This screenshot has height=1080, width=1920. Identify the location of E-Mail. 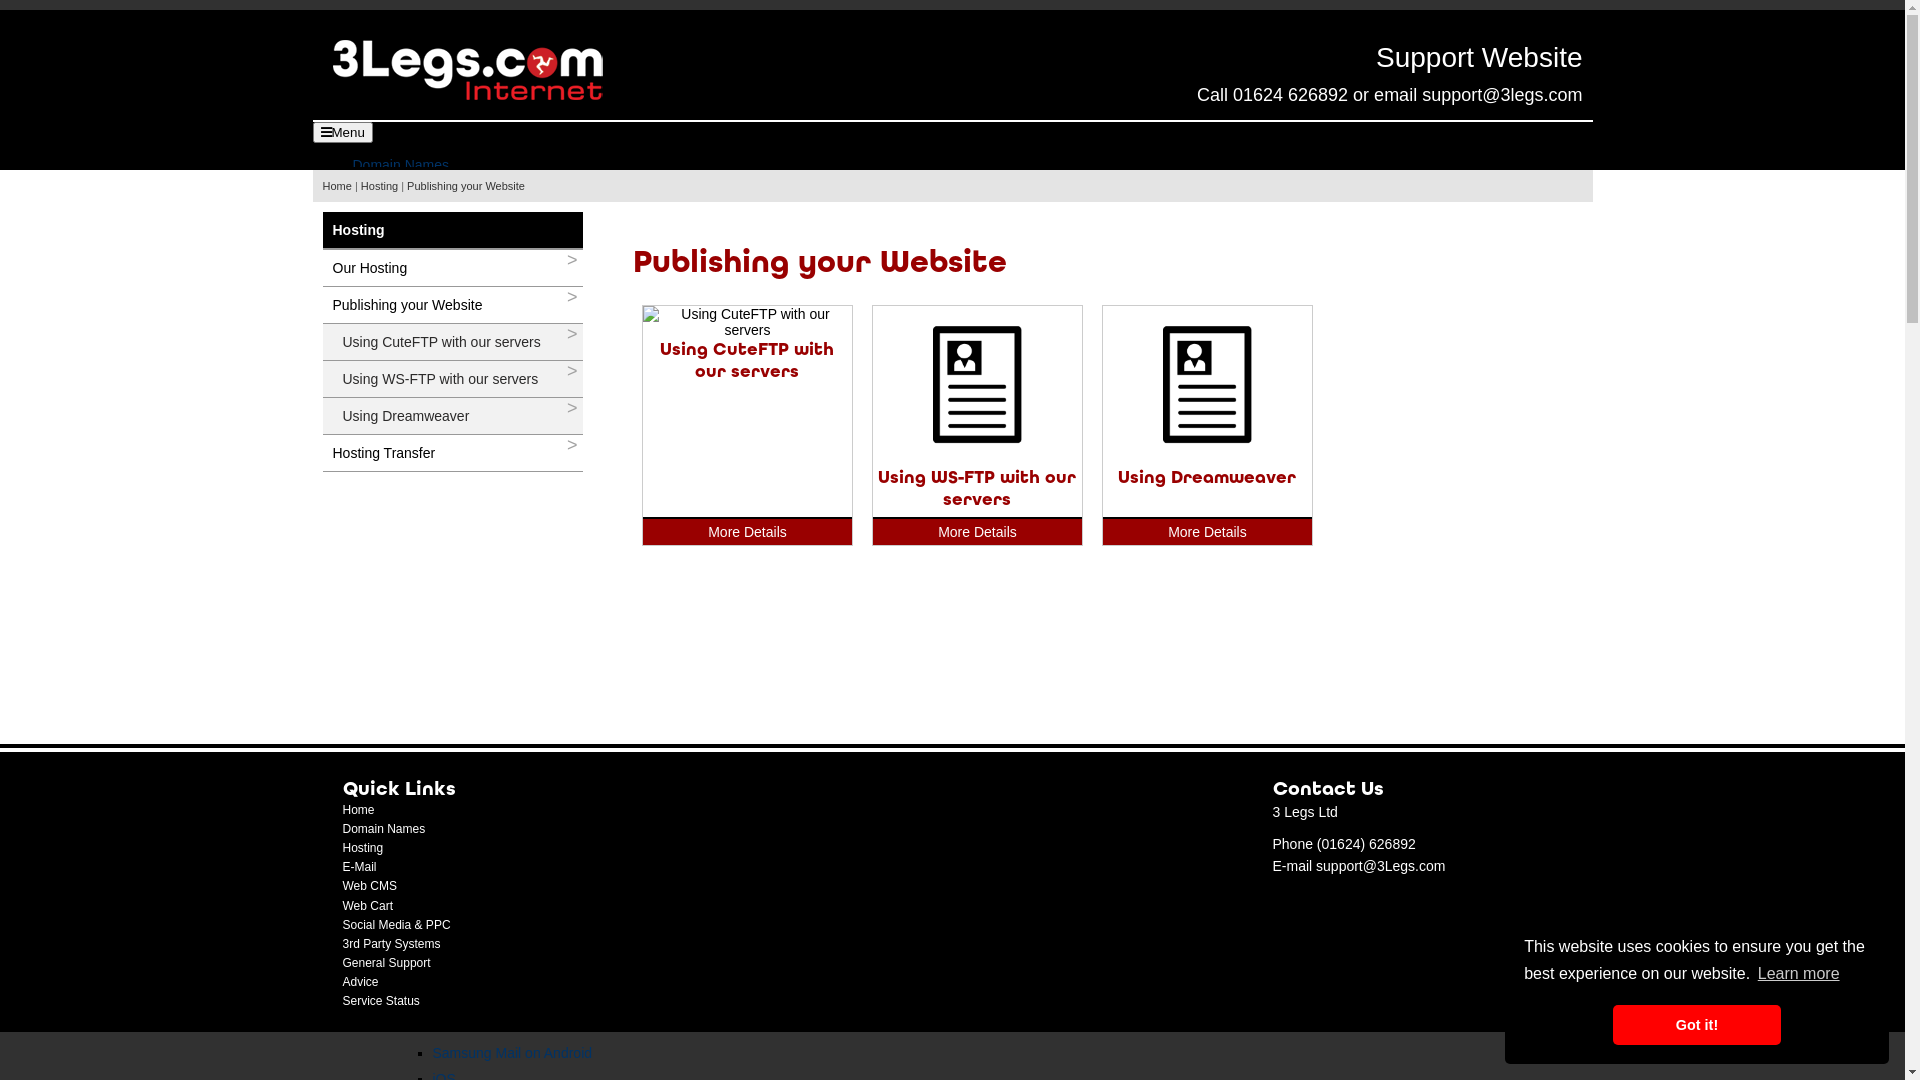
(372, 865).